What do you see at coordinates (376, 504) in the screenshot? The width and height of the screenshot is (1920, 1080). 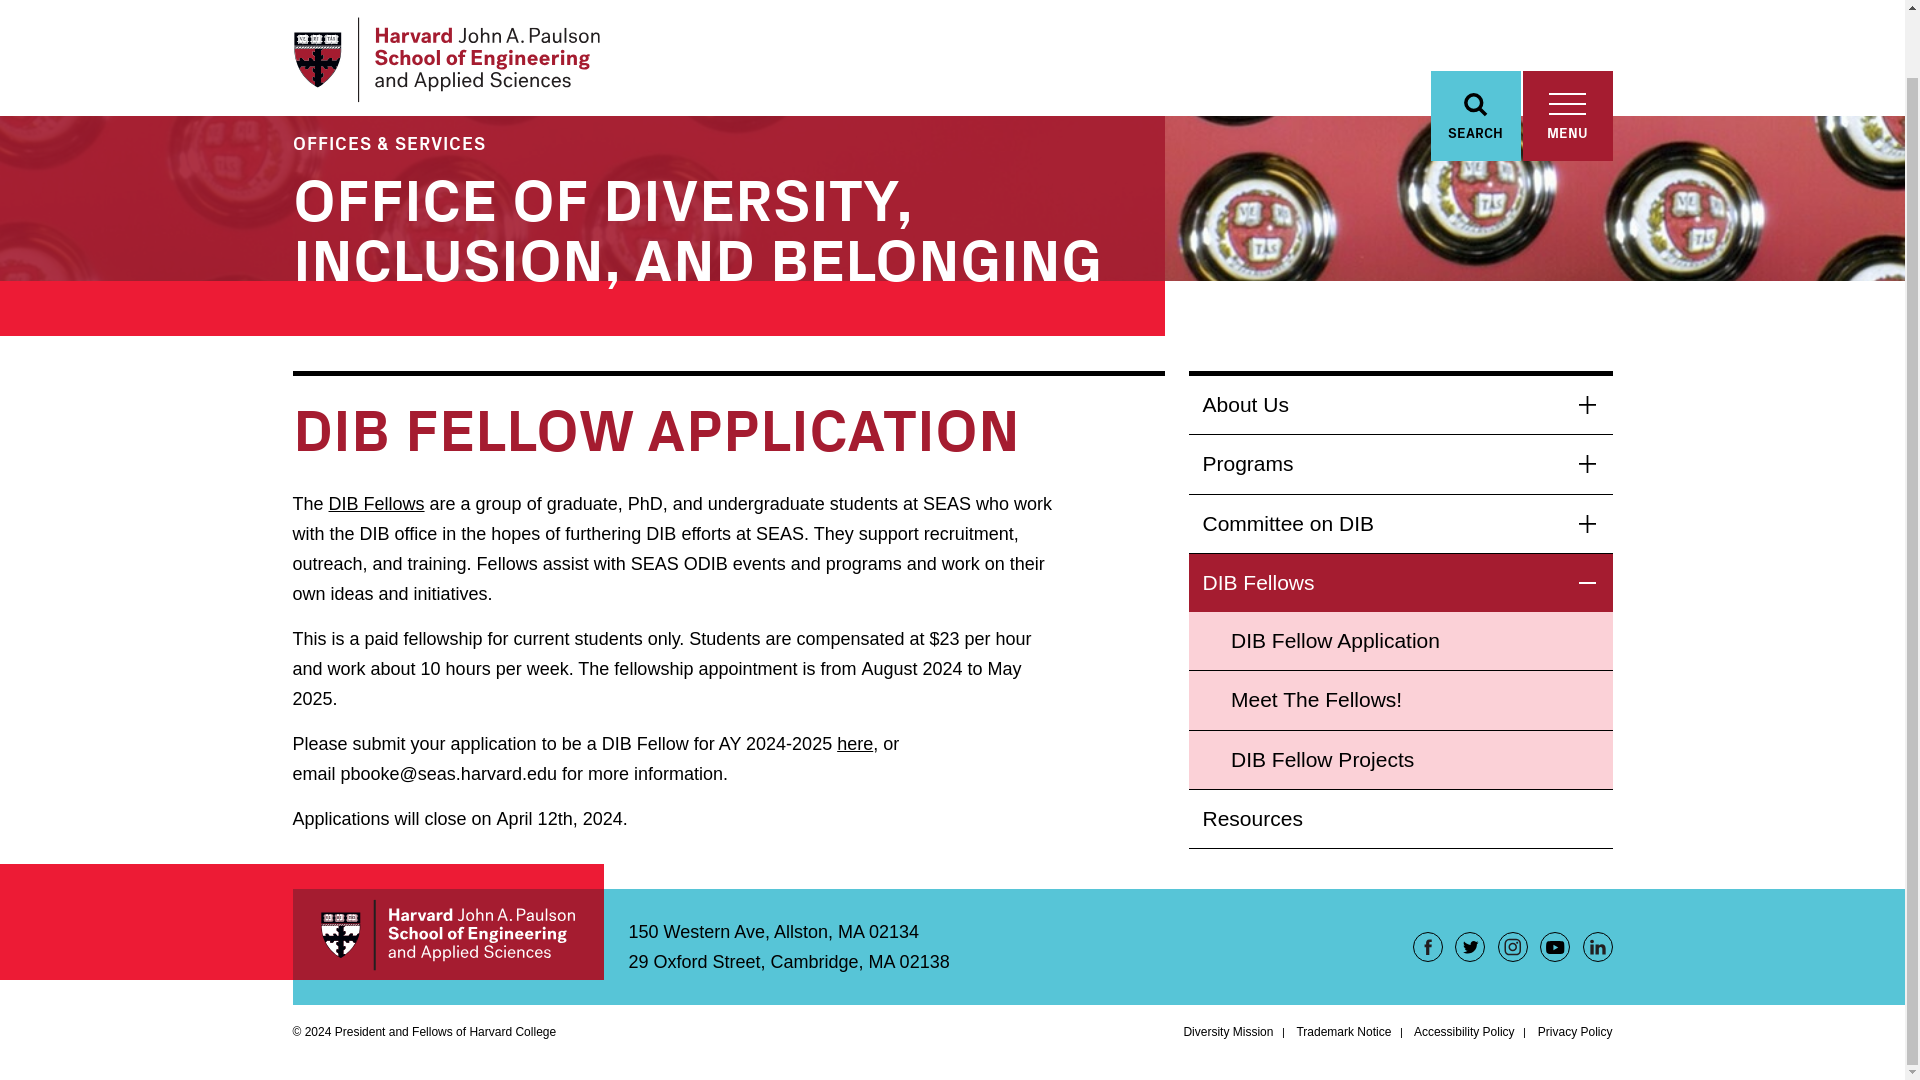 I see `DIB Fellows` at bounding box center [376, 504].